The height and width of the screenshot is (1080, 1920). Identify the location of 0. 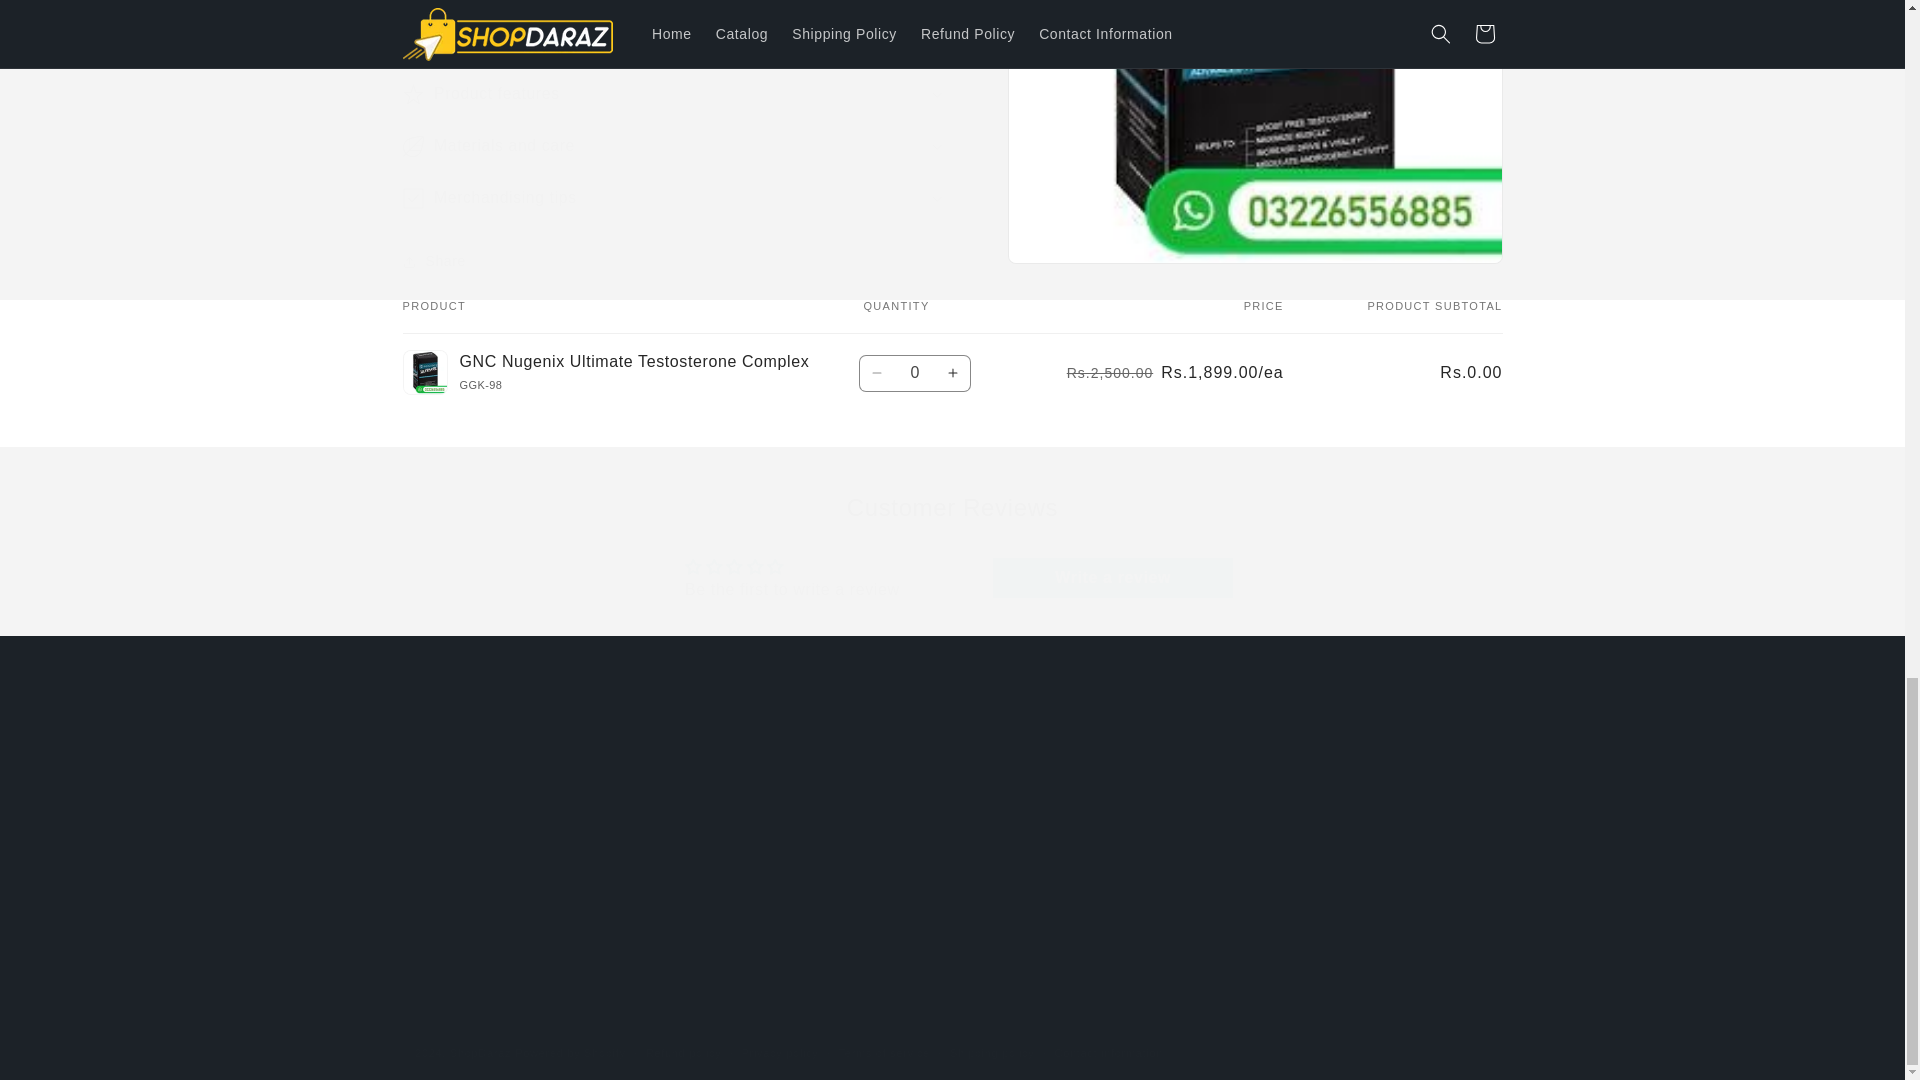
(914, 374).